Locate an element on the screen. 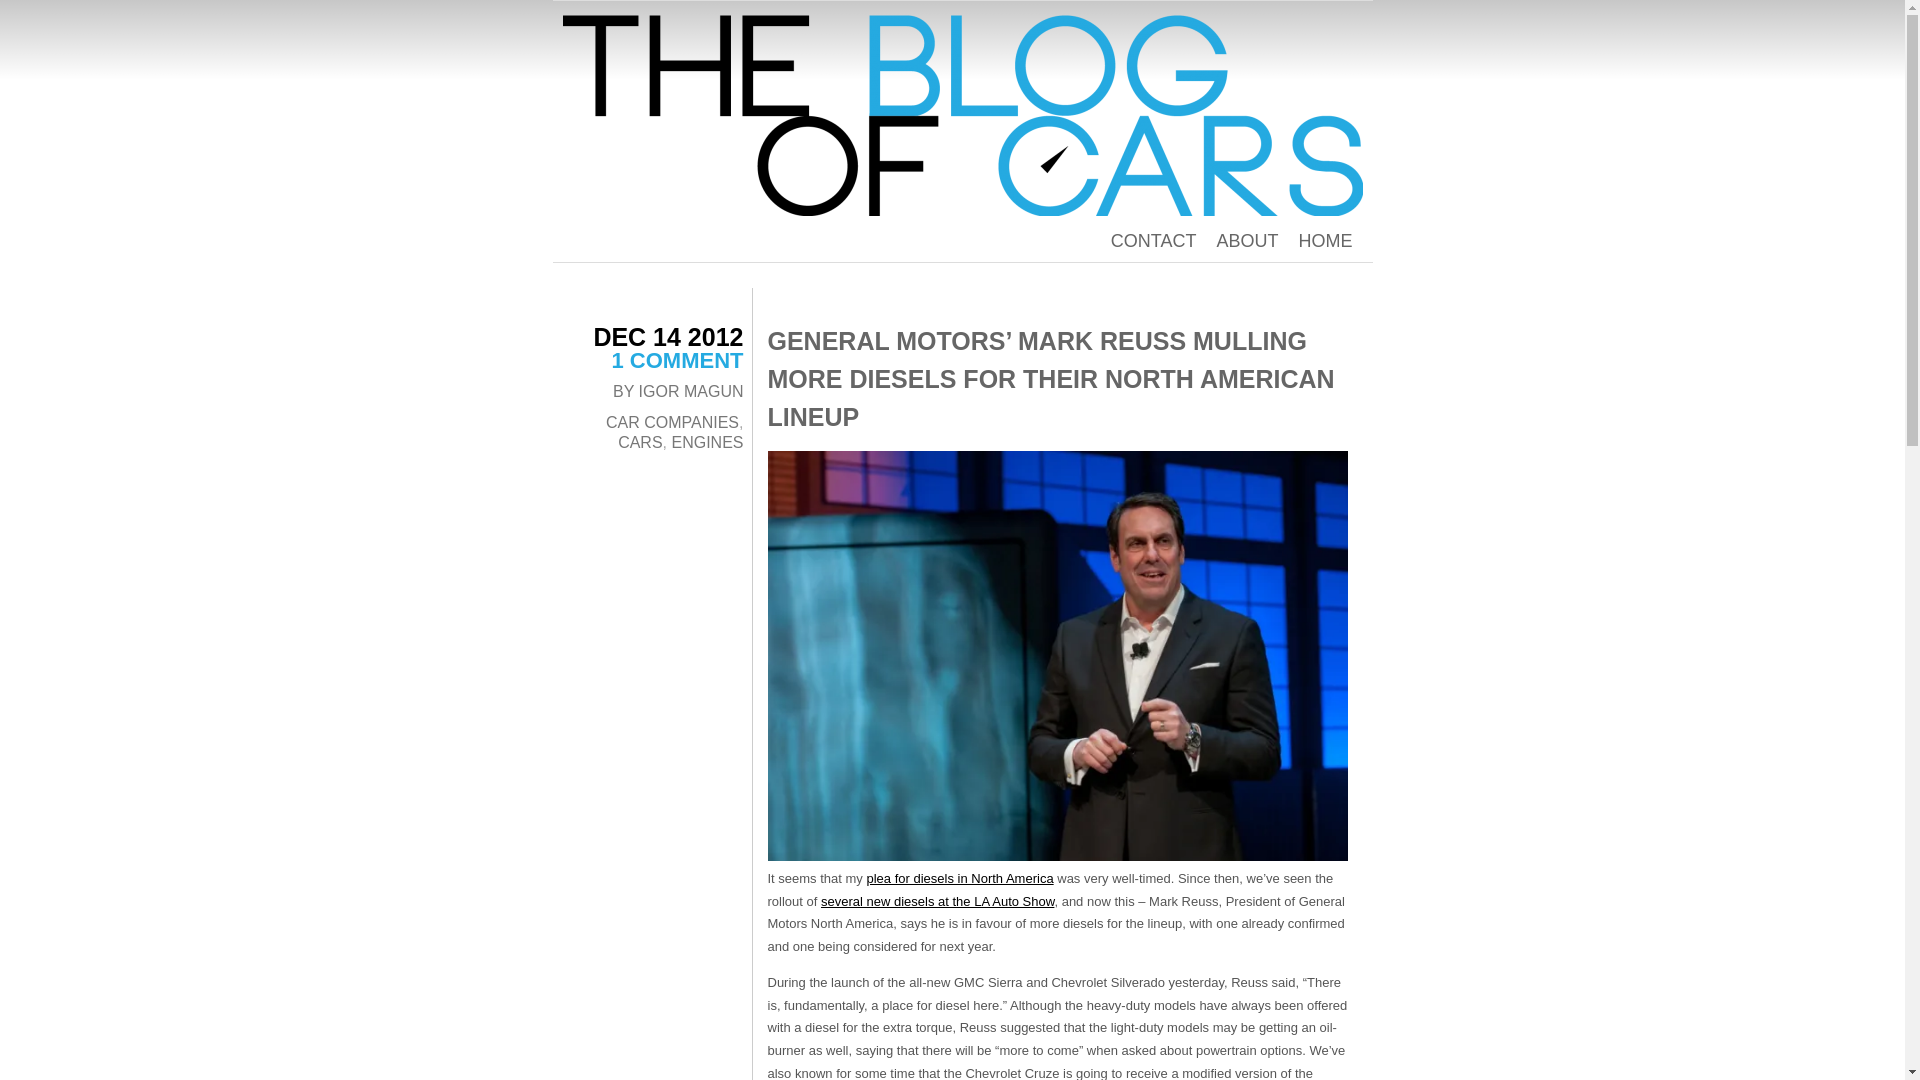 The image size is (1920, 1080). DEC 14 2012 is located at coordinates (668, 336).